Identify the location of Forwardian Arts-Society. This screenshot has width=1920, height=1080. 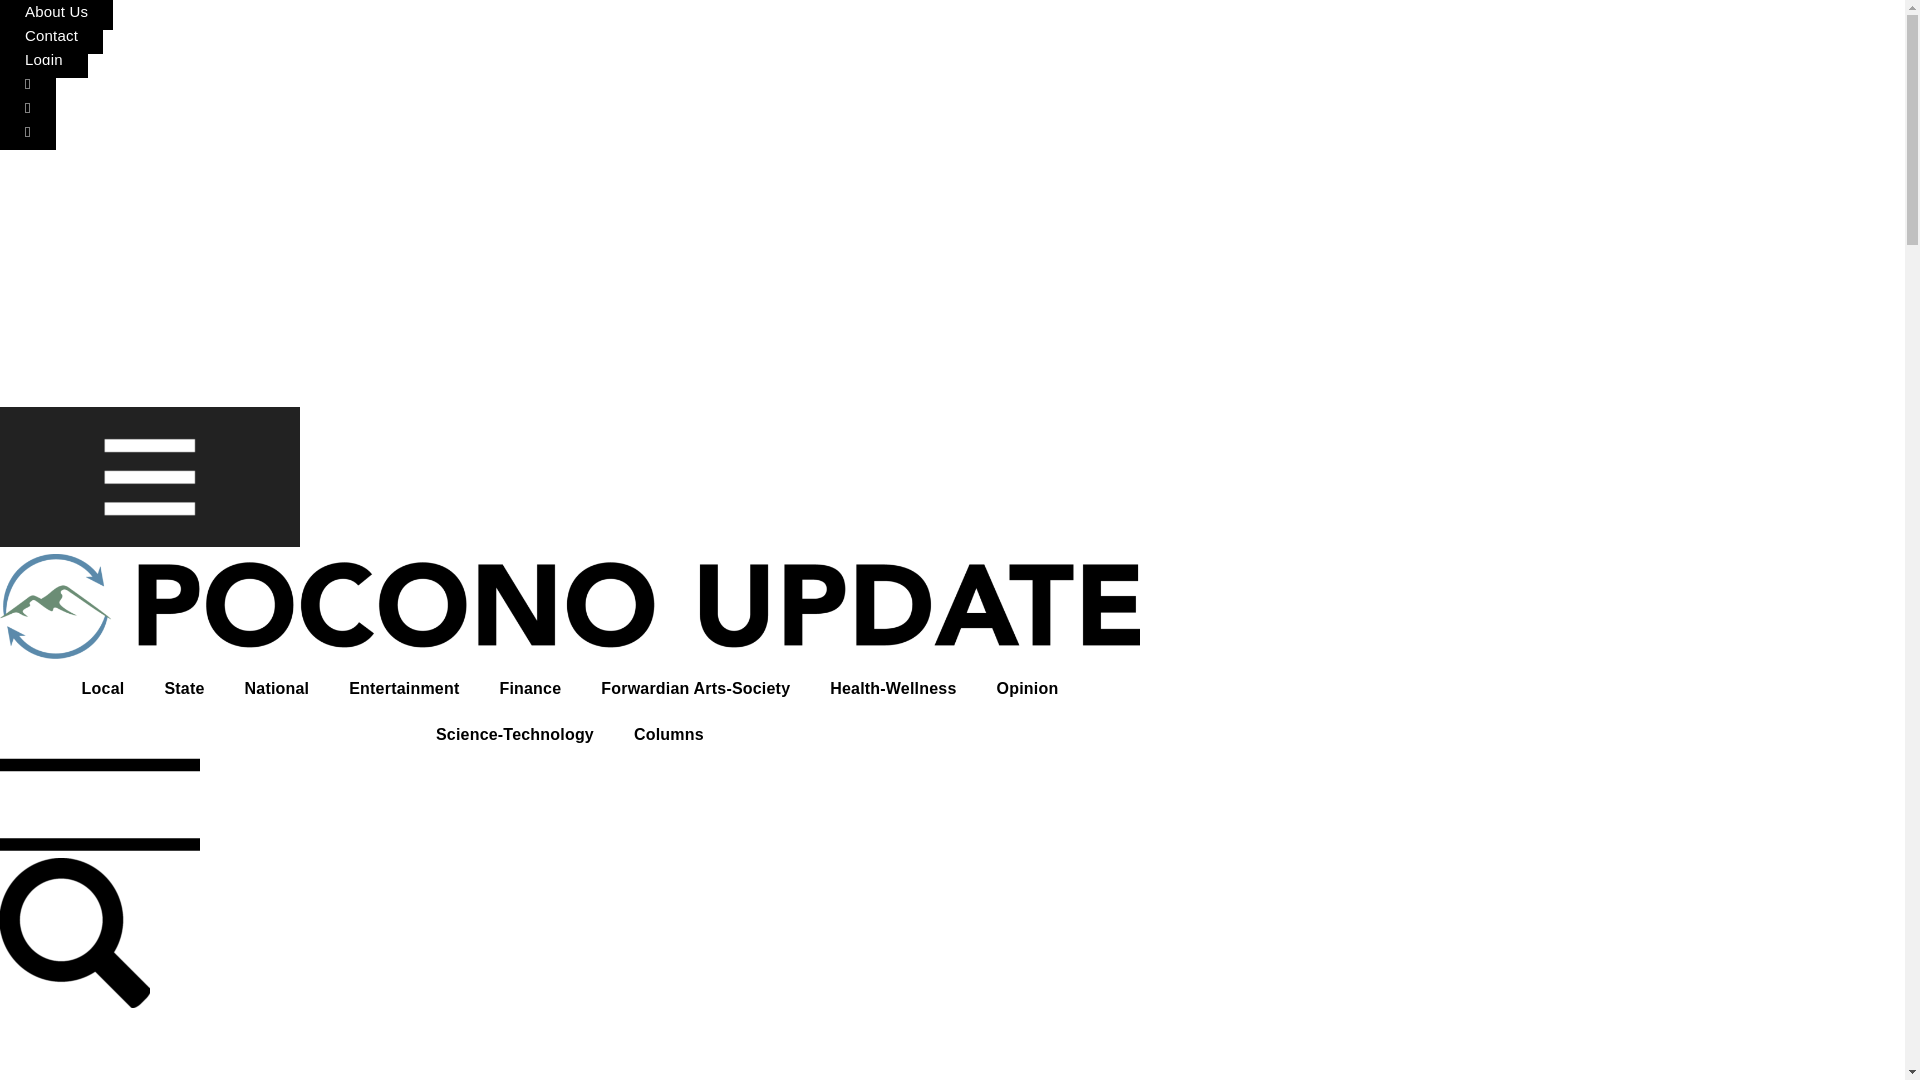
(696, 688).